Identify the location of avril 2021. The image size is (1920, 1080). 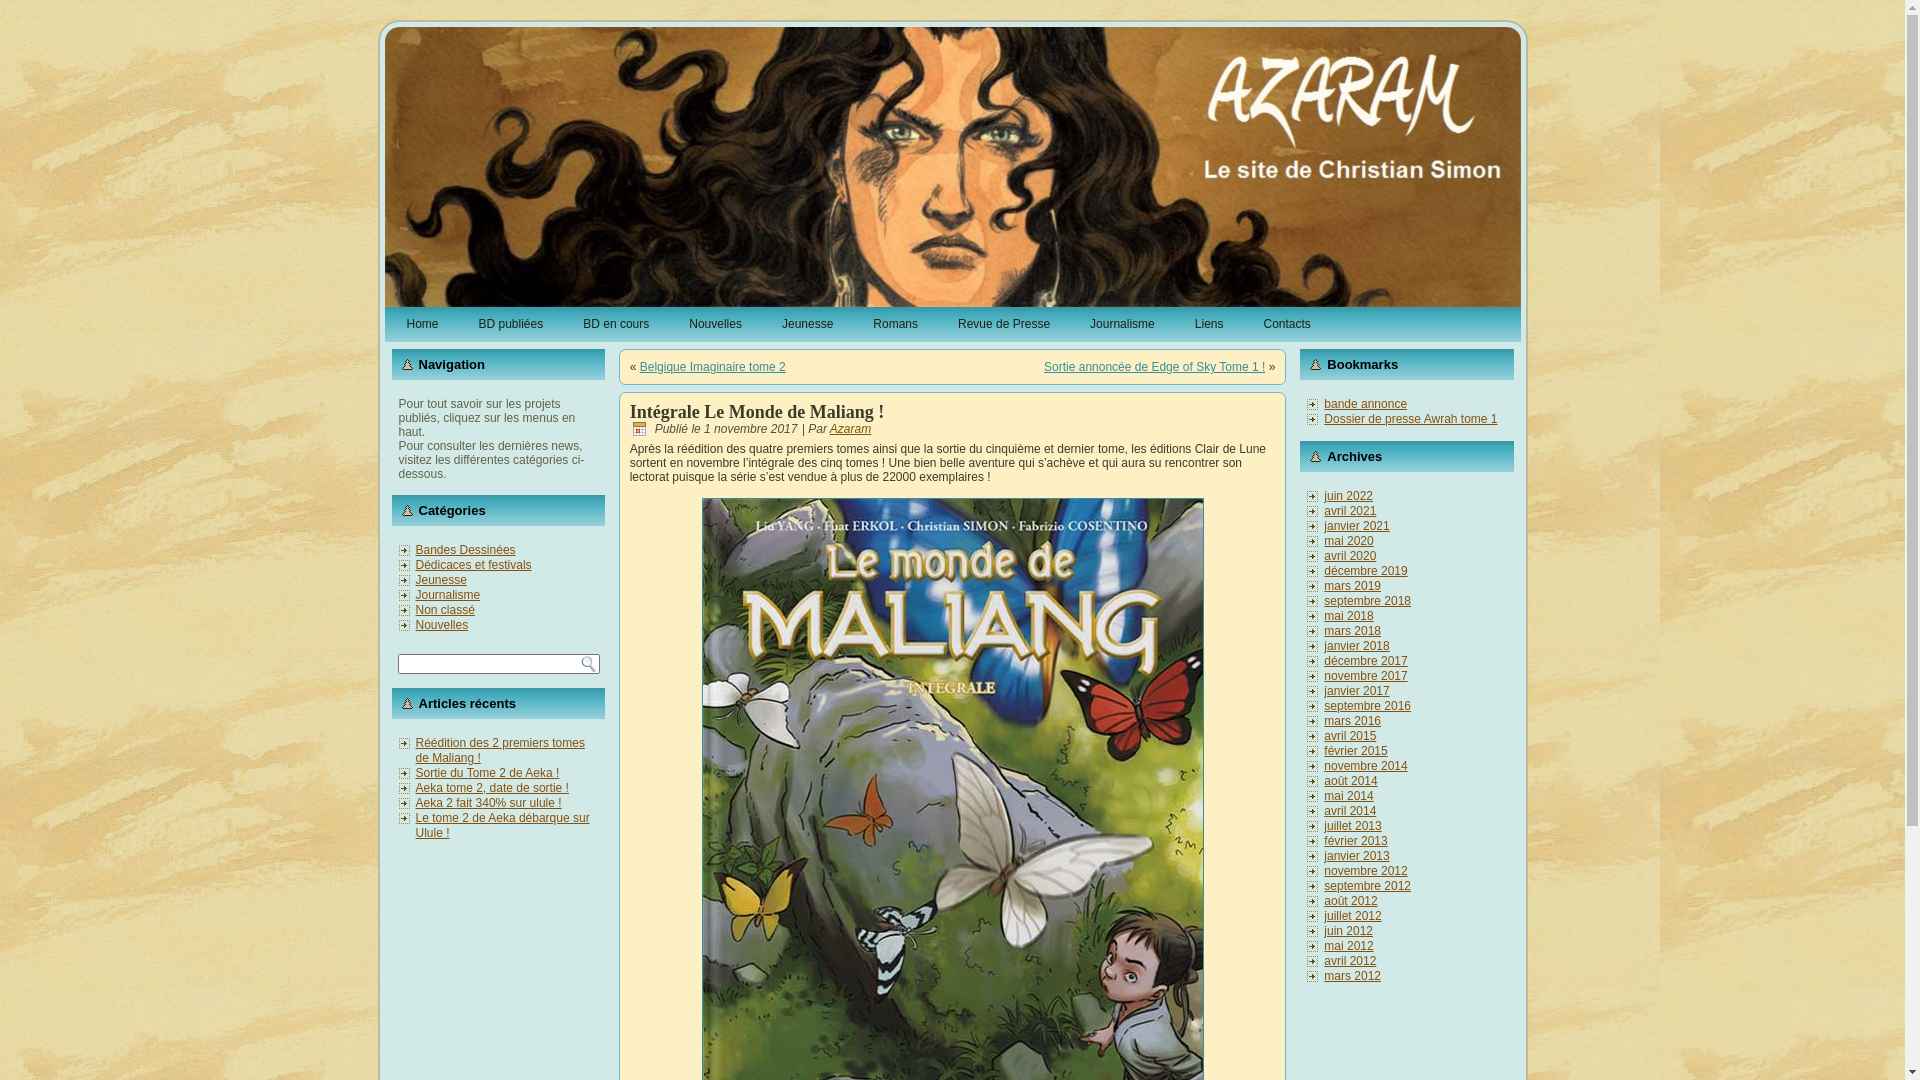
(1350, 511).